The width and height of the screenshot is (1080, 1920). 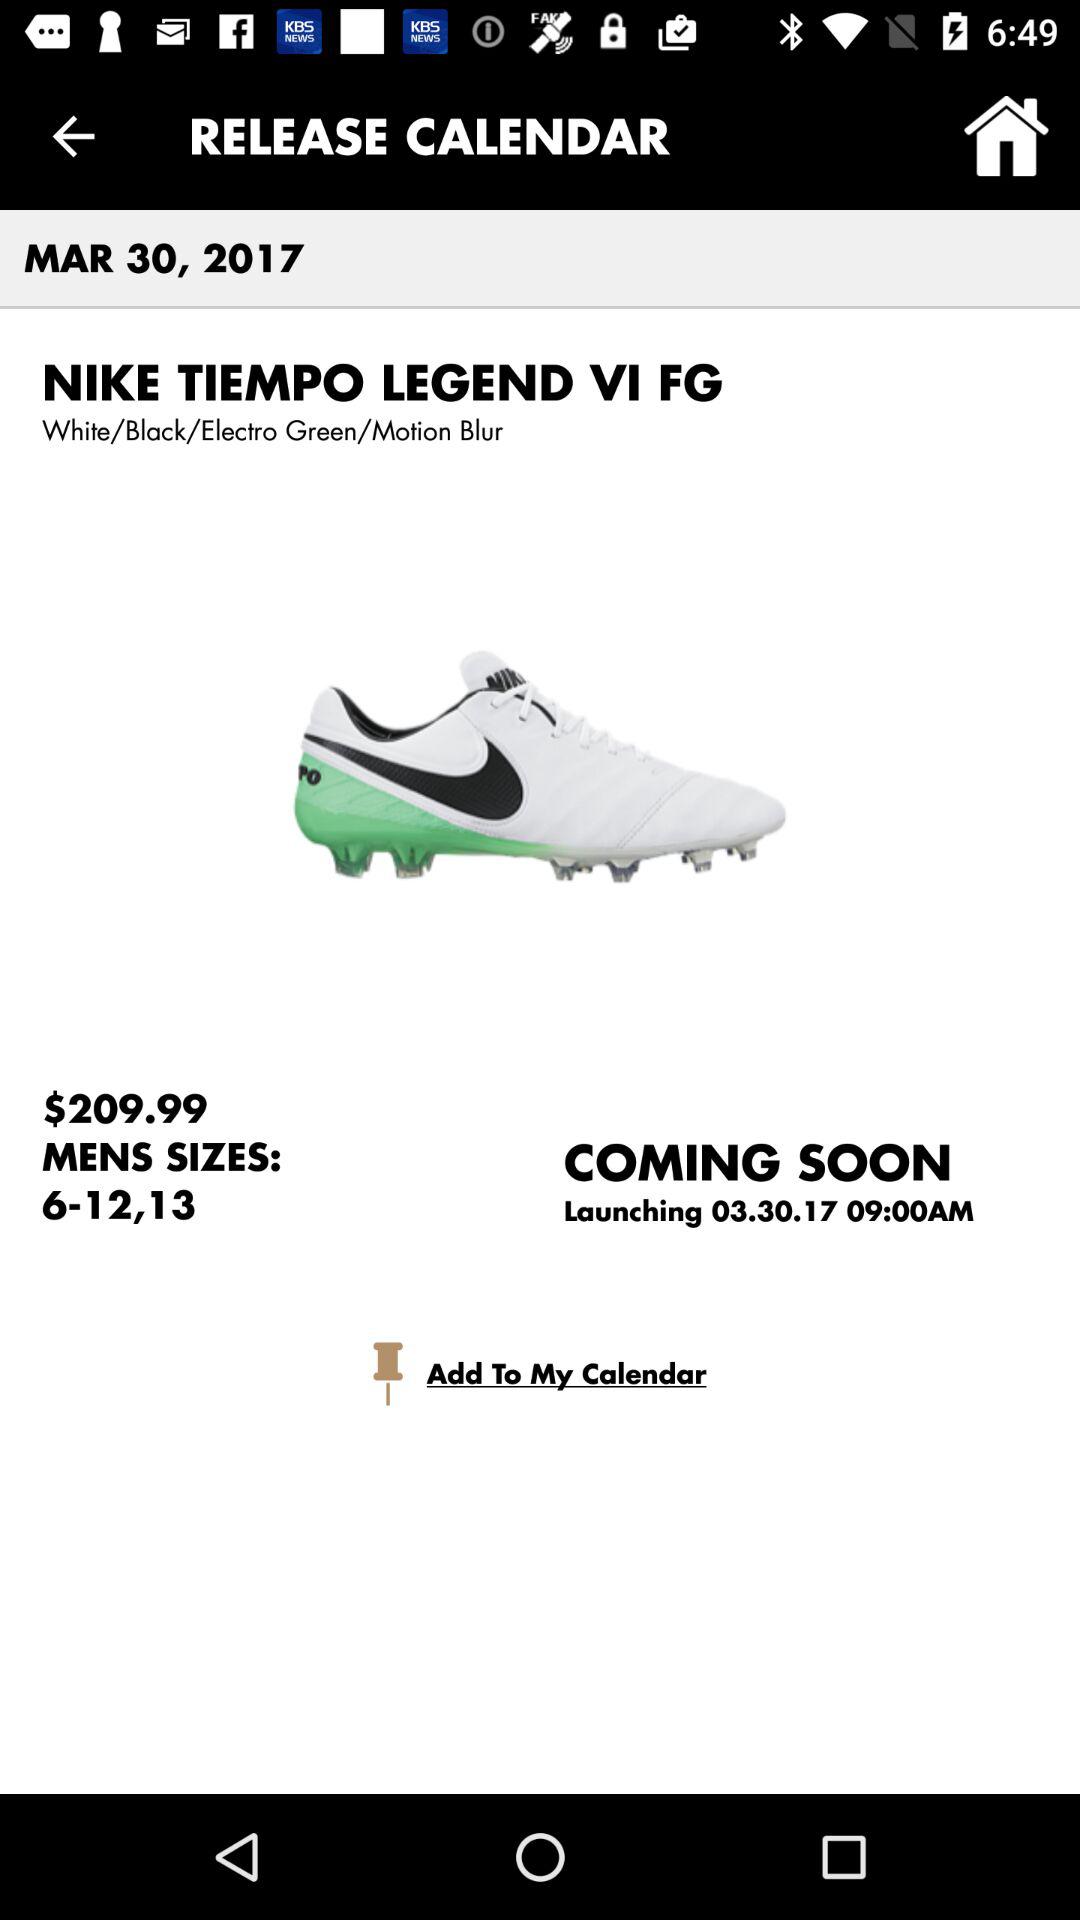 I want to click on launch item next to the release calendar, so click(x=1006, y=136).